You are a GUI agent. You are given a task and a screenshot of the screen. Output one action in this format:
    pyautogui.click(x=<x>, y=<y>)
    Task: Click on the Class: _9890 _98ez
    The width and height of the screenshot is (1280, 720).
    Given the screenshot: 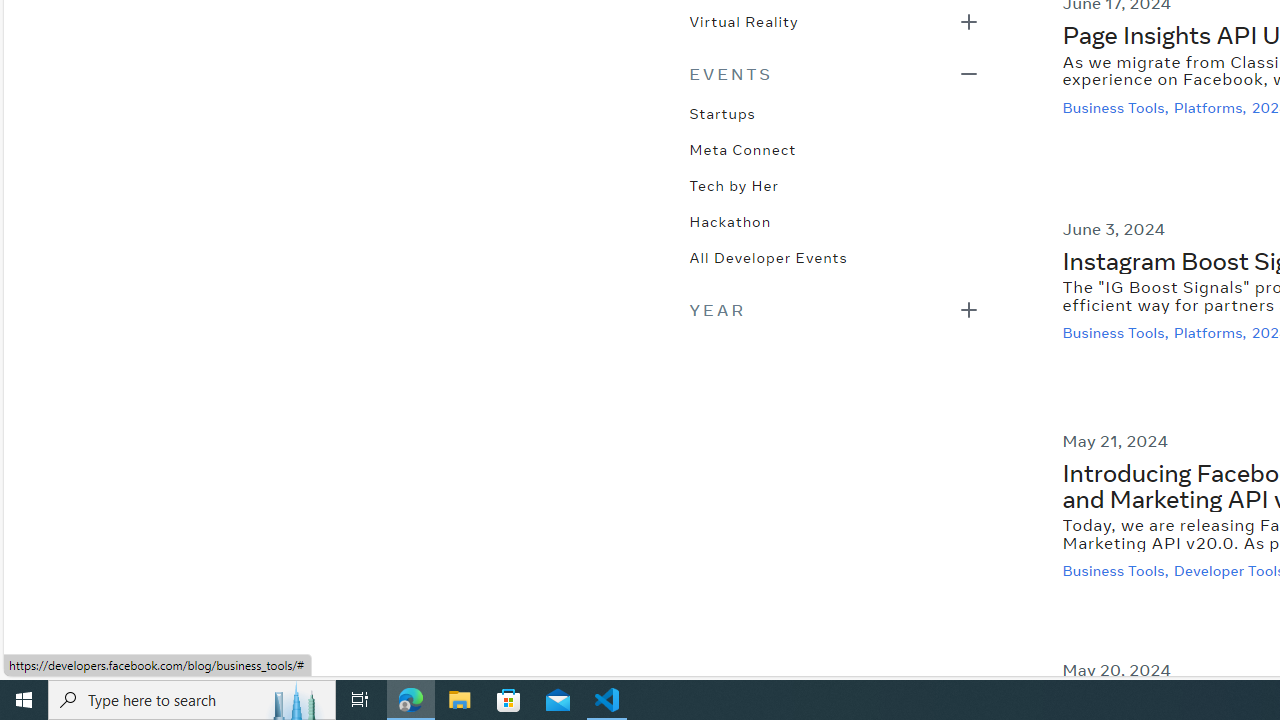 What is the action you would take?
    pyautogui.click(x=834, y=308)
    